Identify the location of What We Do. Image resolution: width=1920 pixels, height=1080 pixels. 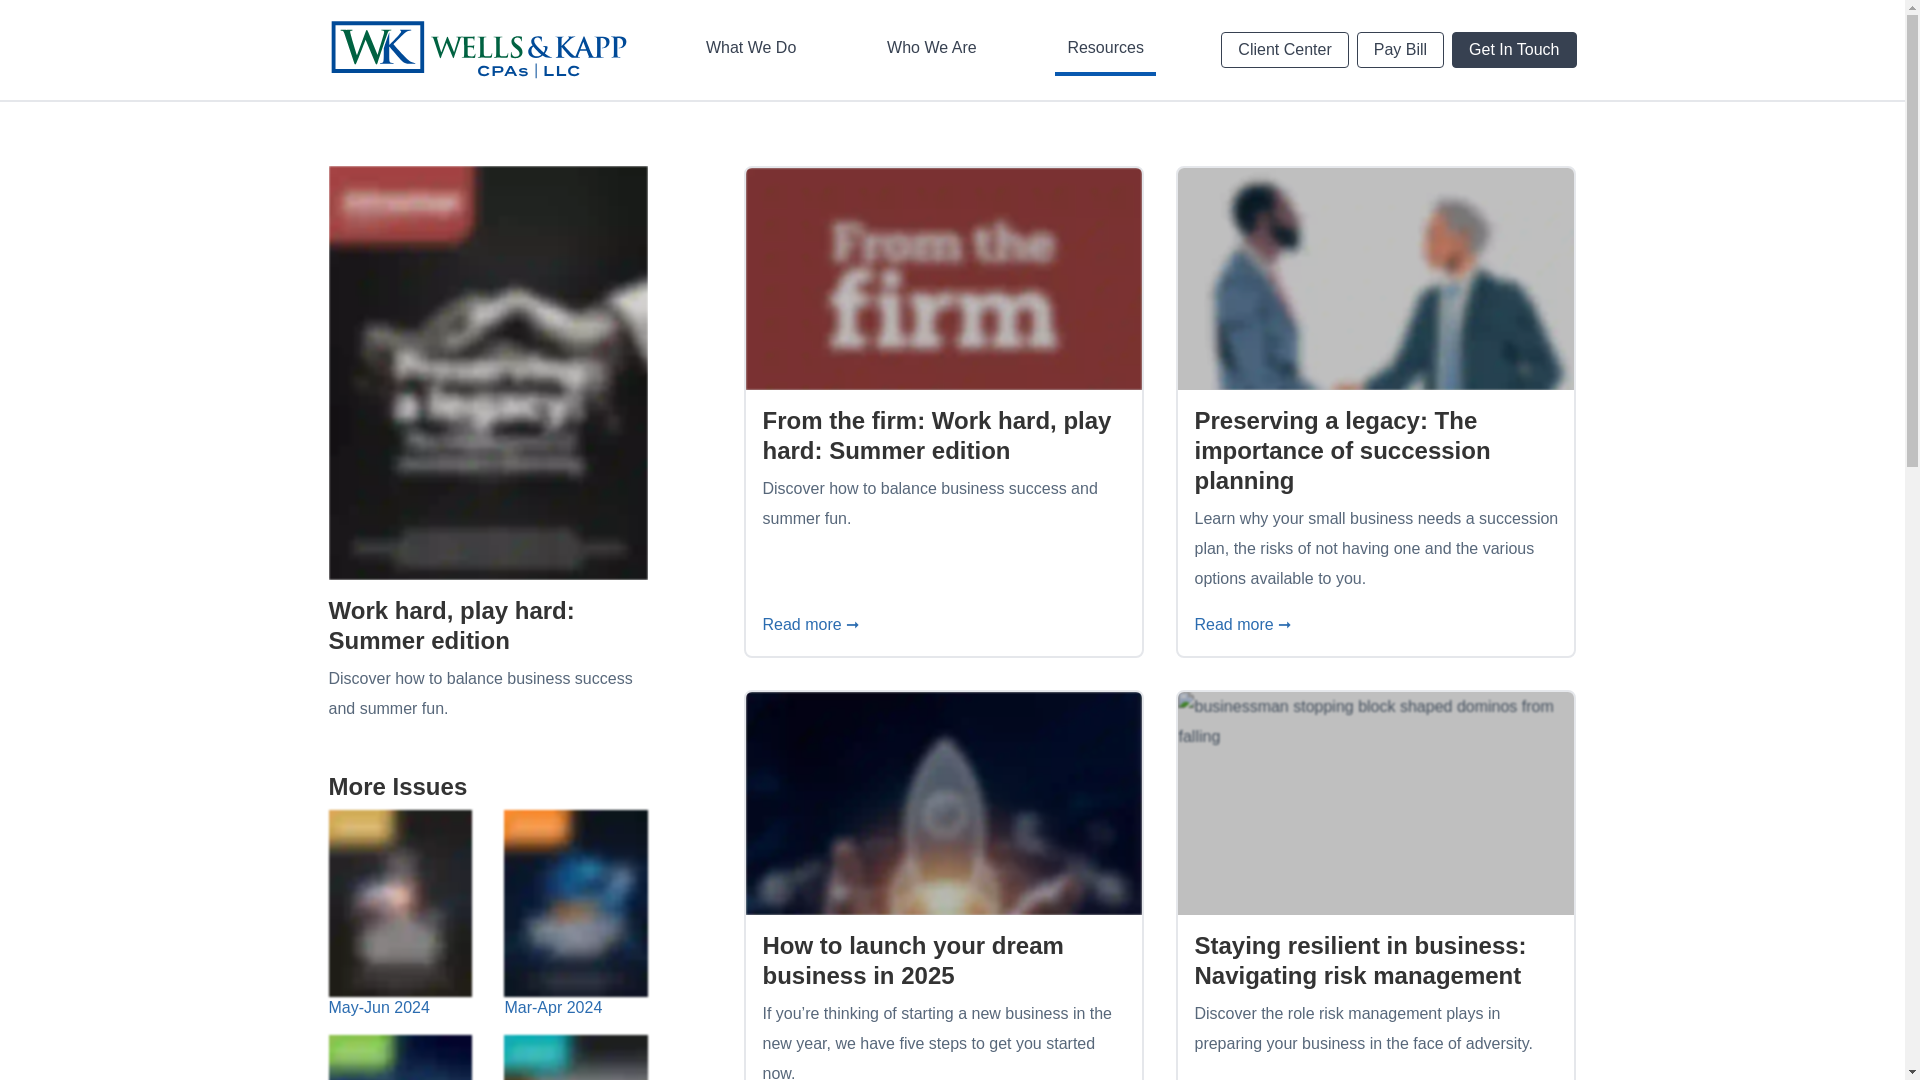
(750, 49).